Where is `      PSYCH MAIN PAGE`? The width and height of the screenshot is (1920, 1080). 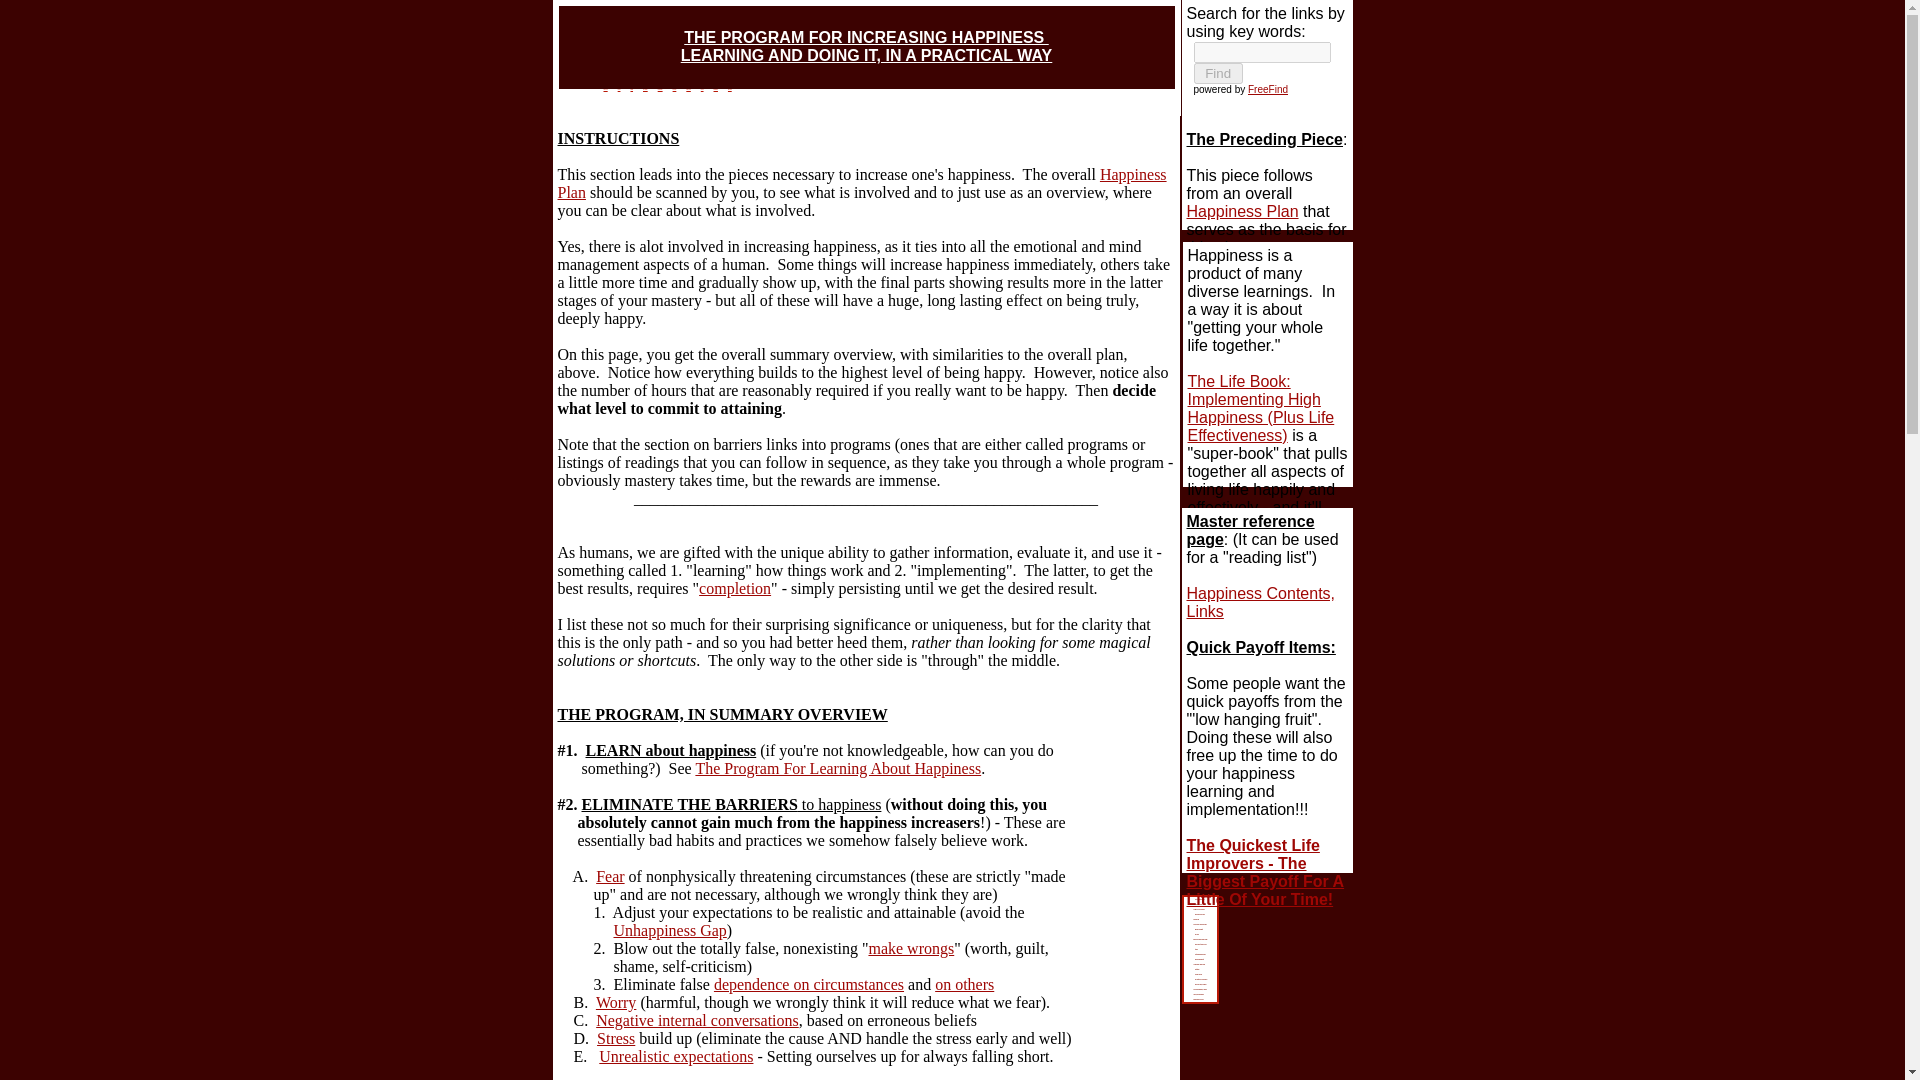       PSYCH MAIN PAGE is located at coordinates (1200, 899).